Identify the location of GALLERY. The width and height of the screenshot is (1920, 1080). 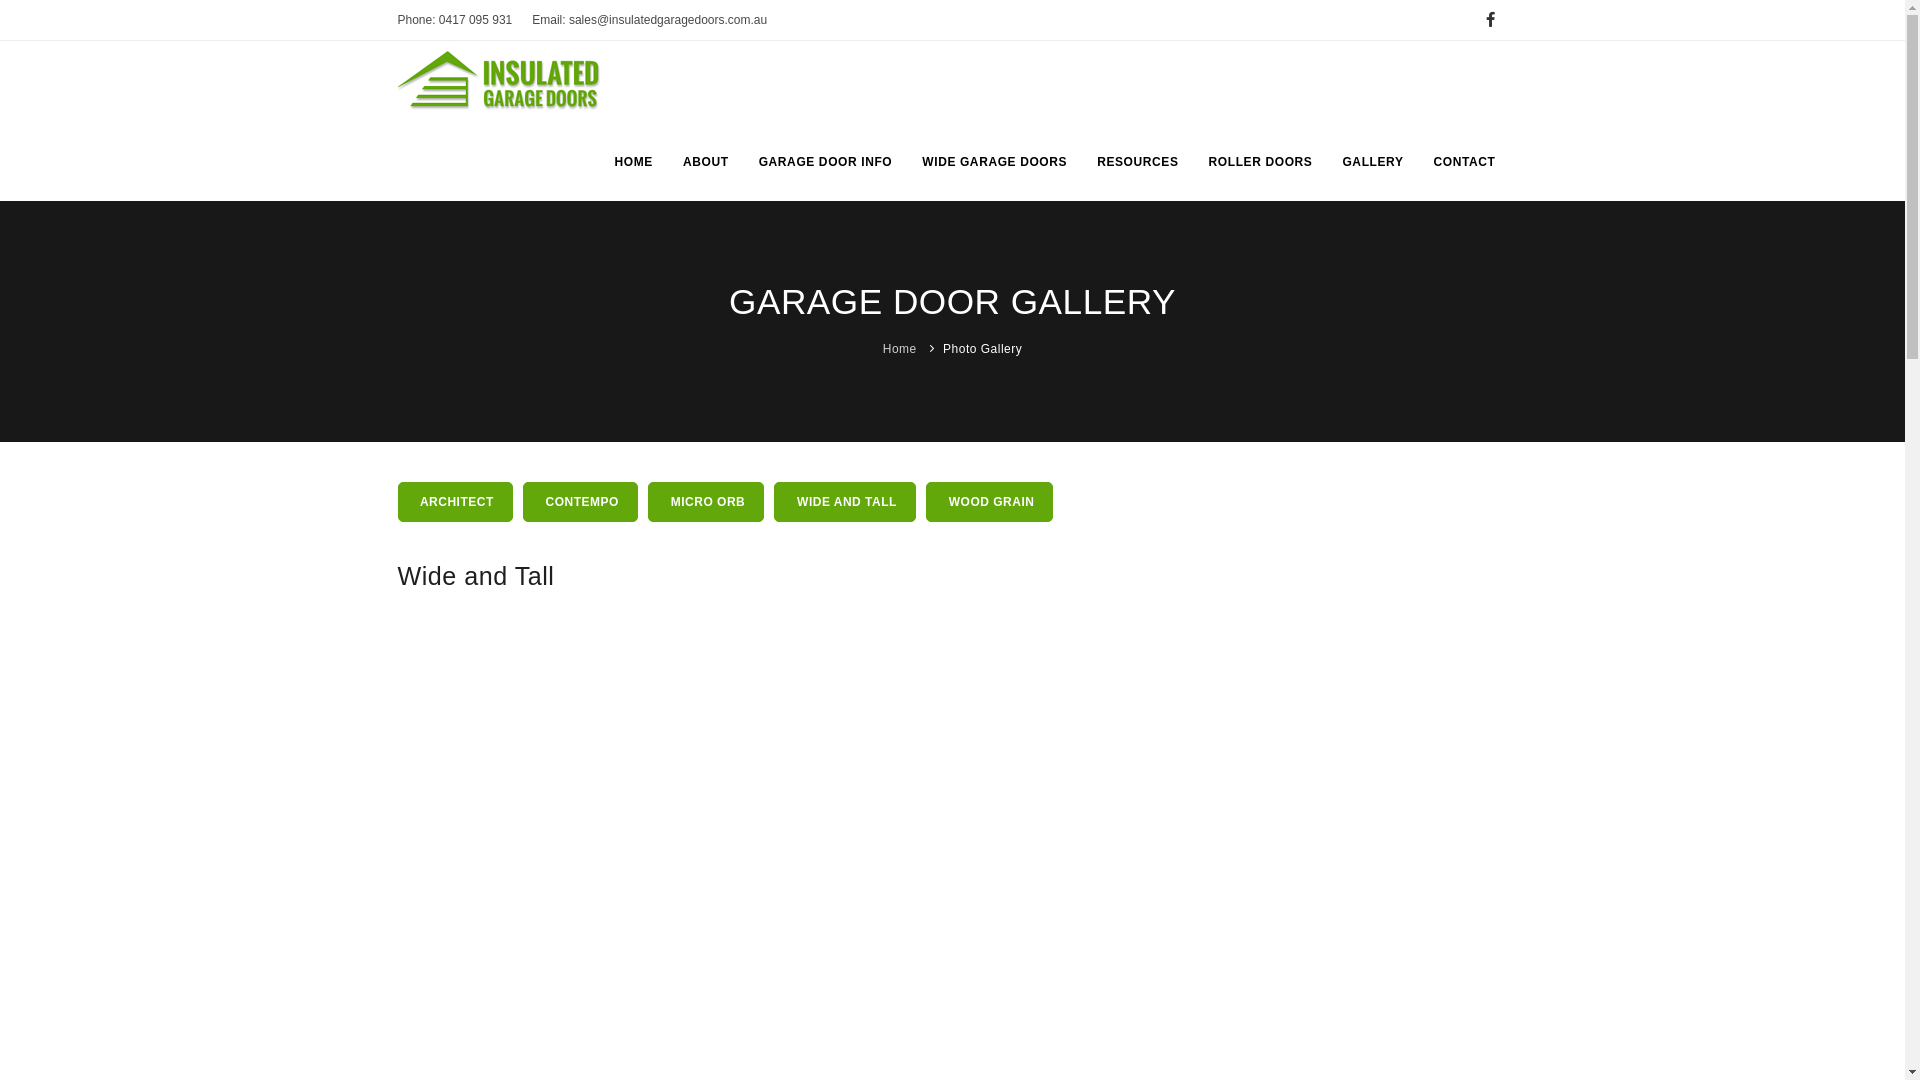
(1372, 162).